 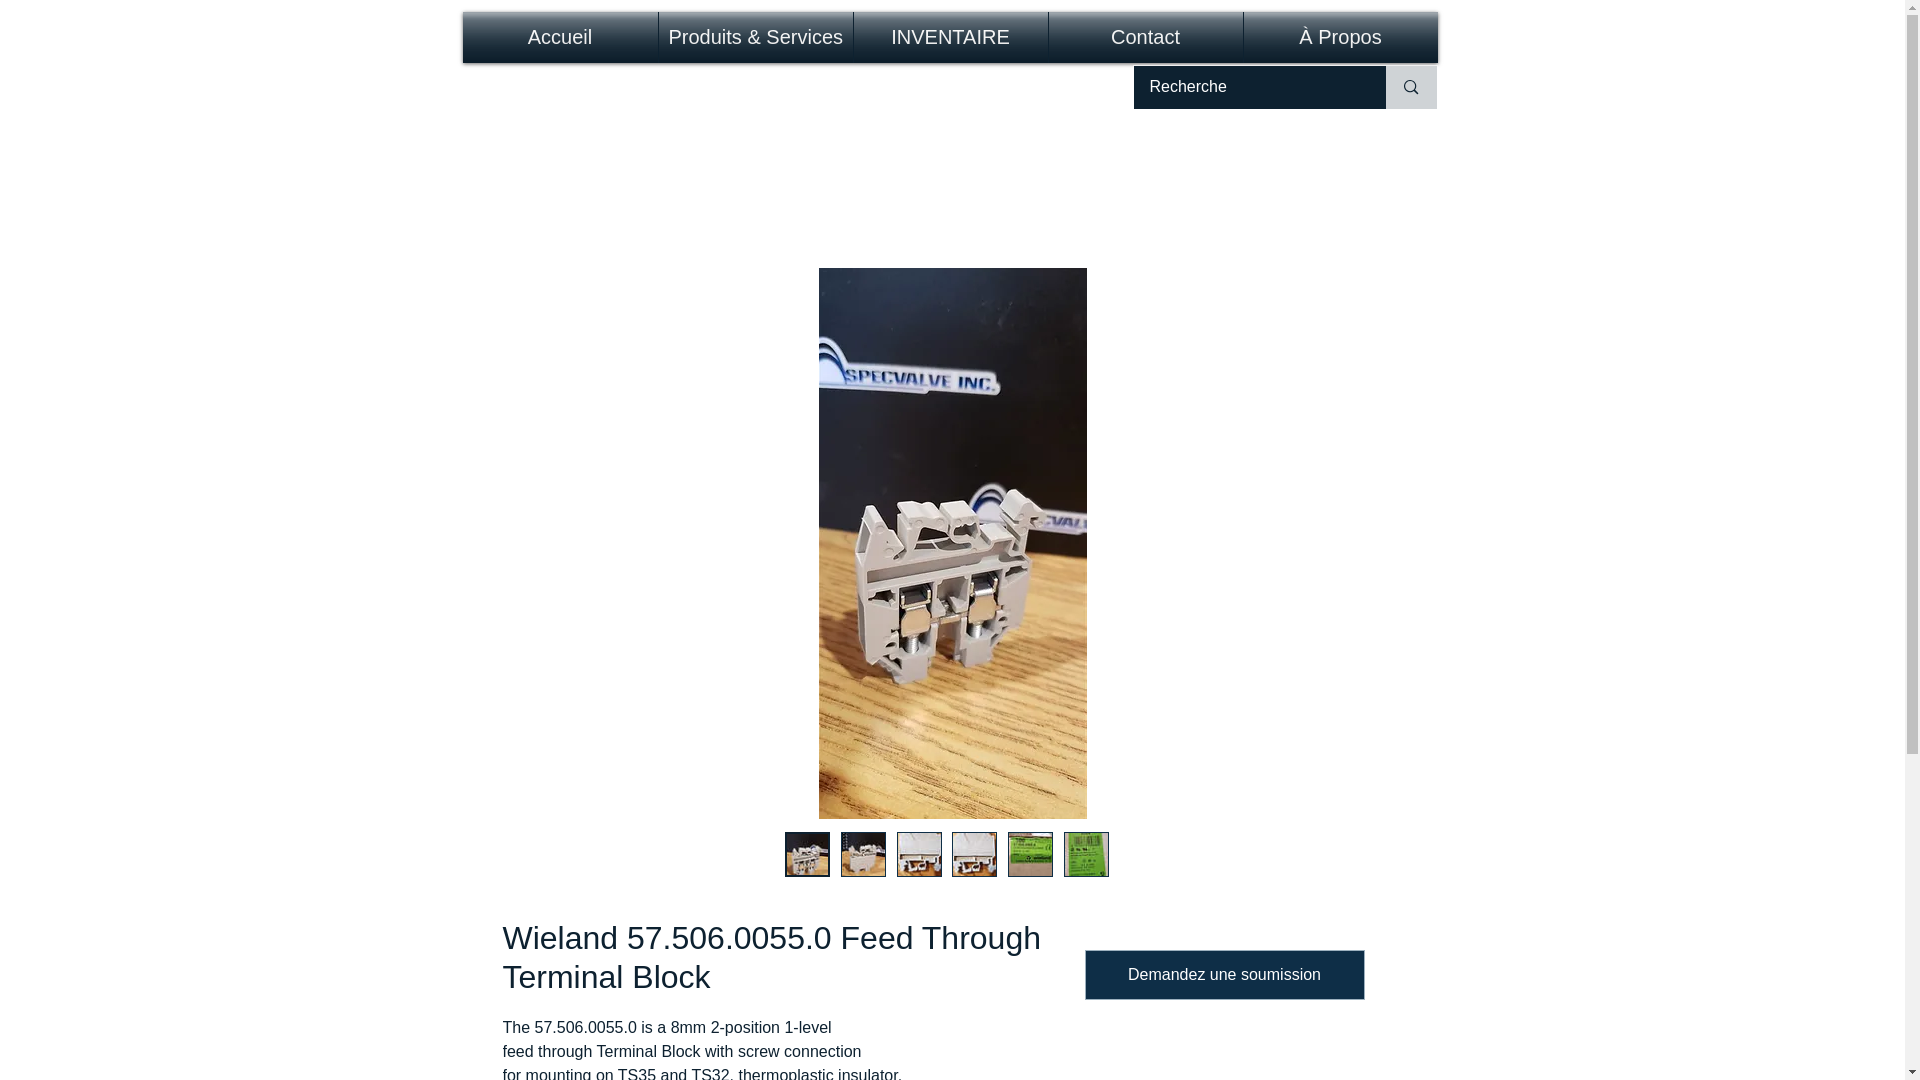 What do you see at coordinates (1224, 975) in the screenshot?
I see `Demandez une soumission` at bounding box center [1224, 975].